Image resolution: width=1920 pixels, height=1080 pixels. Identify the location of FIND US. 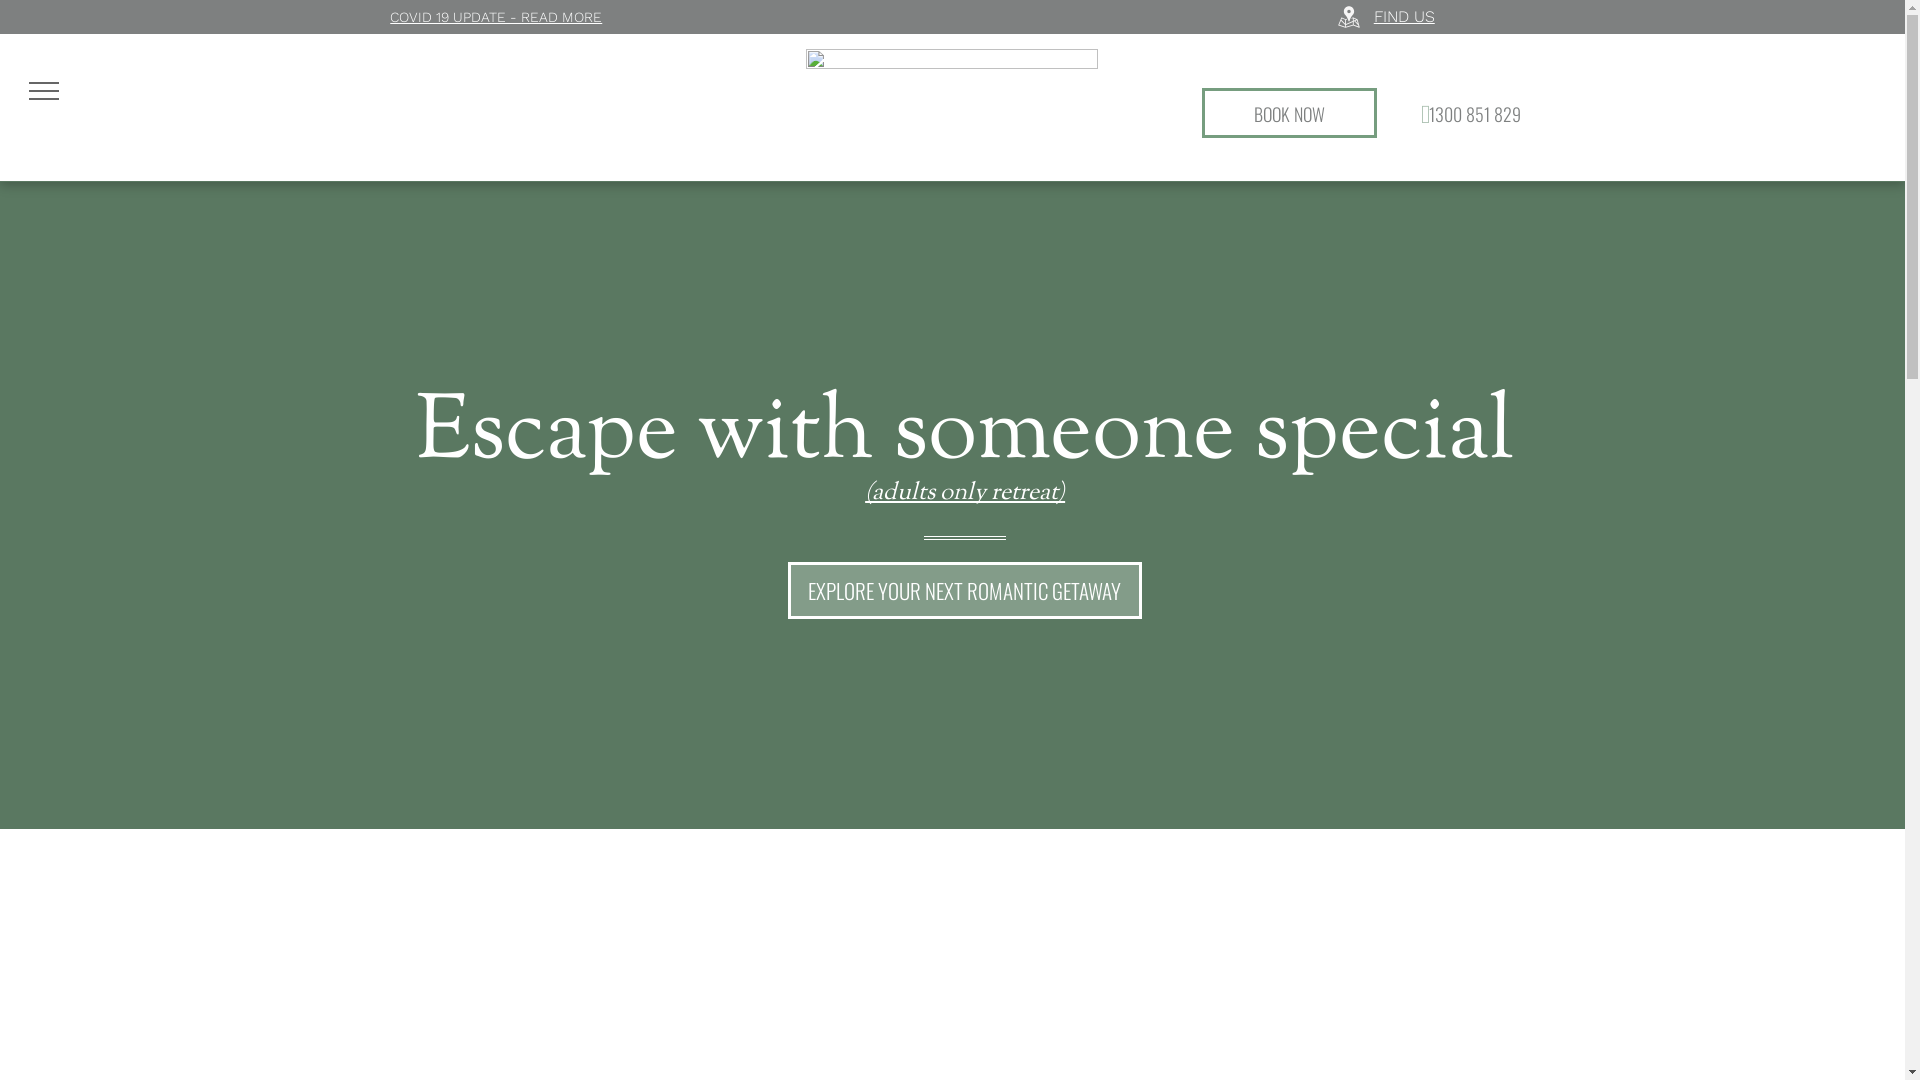
(1404, 16).